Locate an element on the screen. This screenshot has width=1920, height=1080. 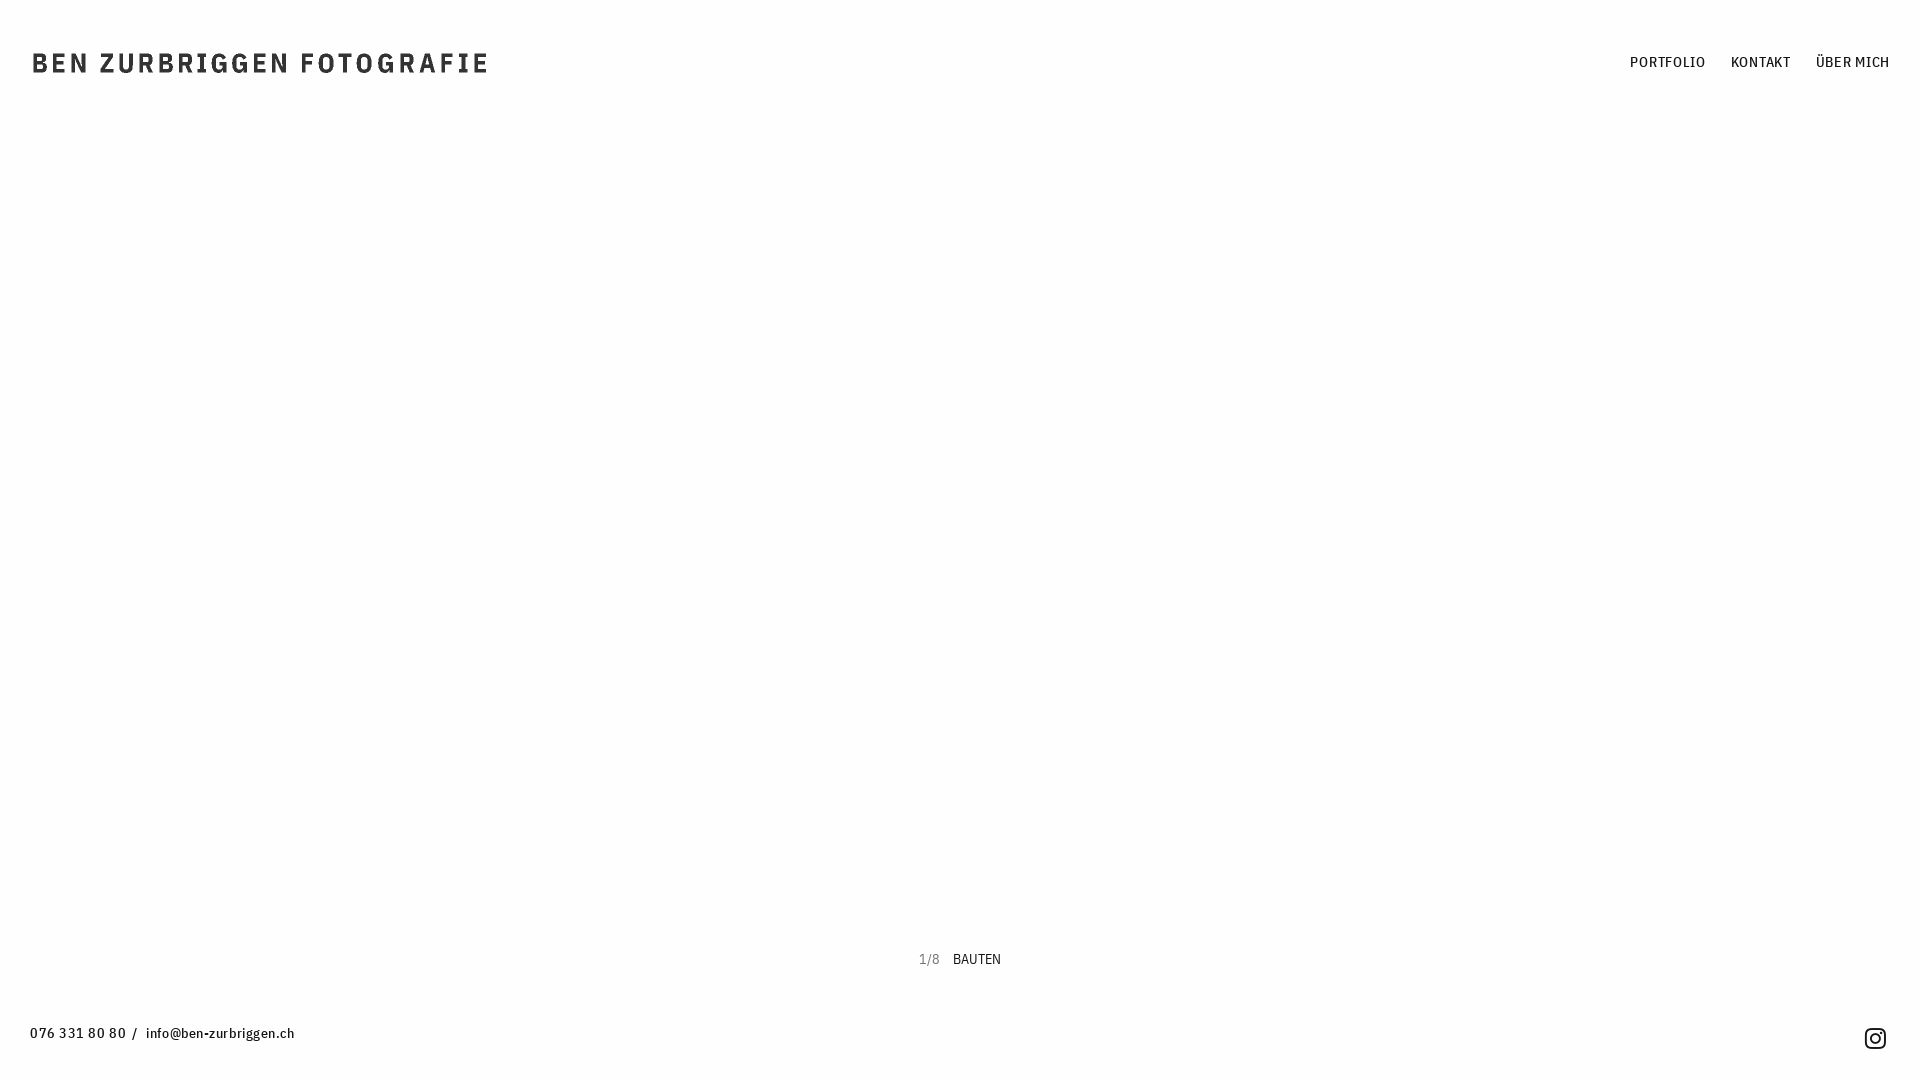
076 331 80 80 is located at coordinates (78, 1033).